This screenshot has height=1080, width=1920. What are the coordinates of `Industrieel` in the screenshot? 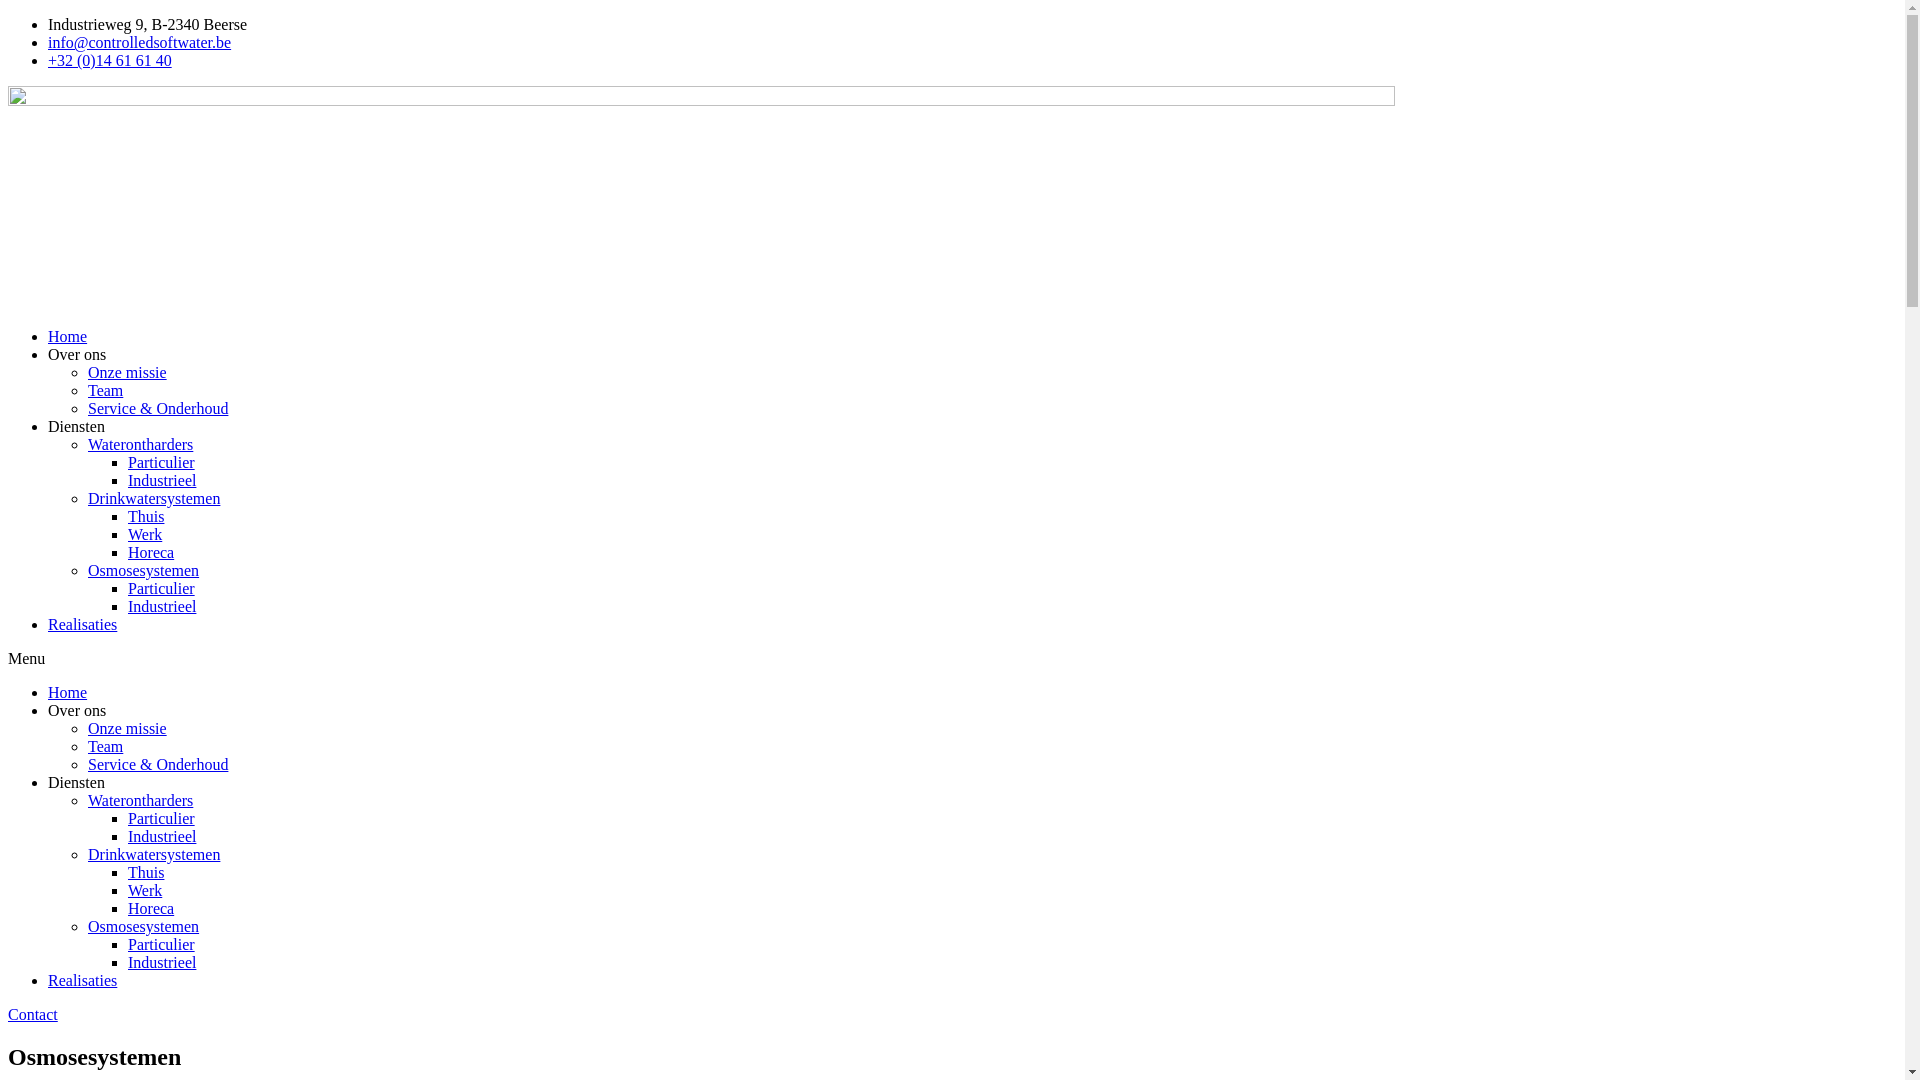 It's located at (162, 962).